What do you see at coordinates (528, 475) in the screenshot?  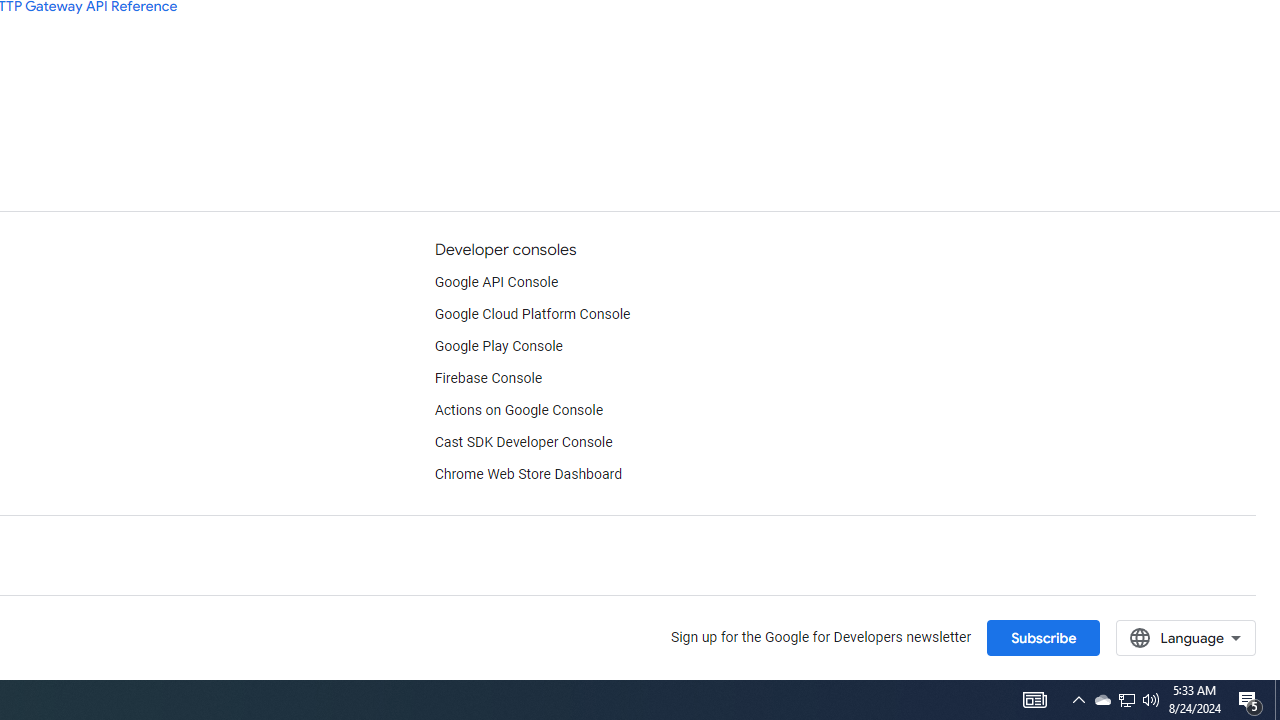 I see `Chrome Web Store Dashboard` at bounding box center [528, 475].